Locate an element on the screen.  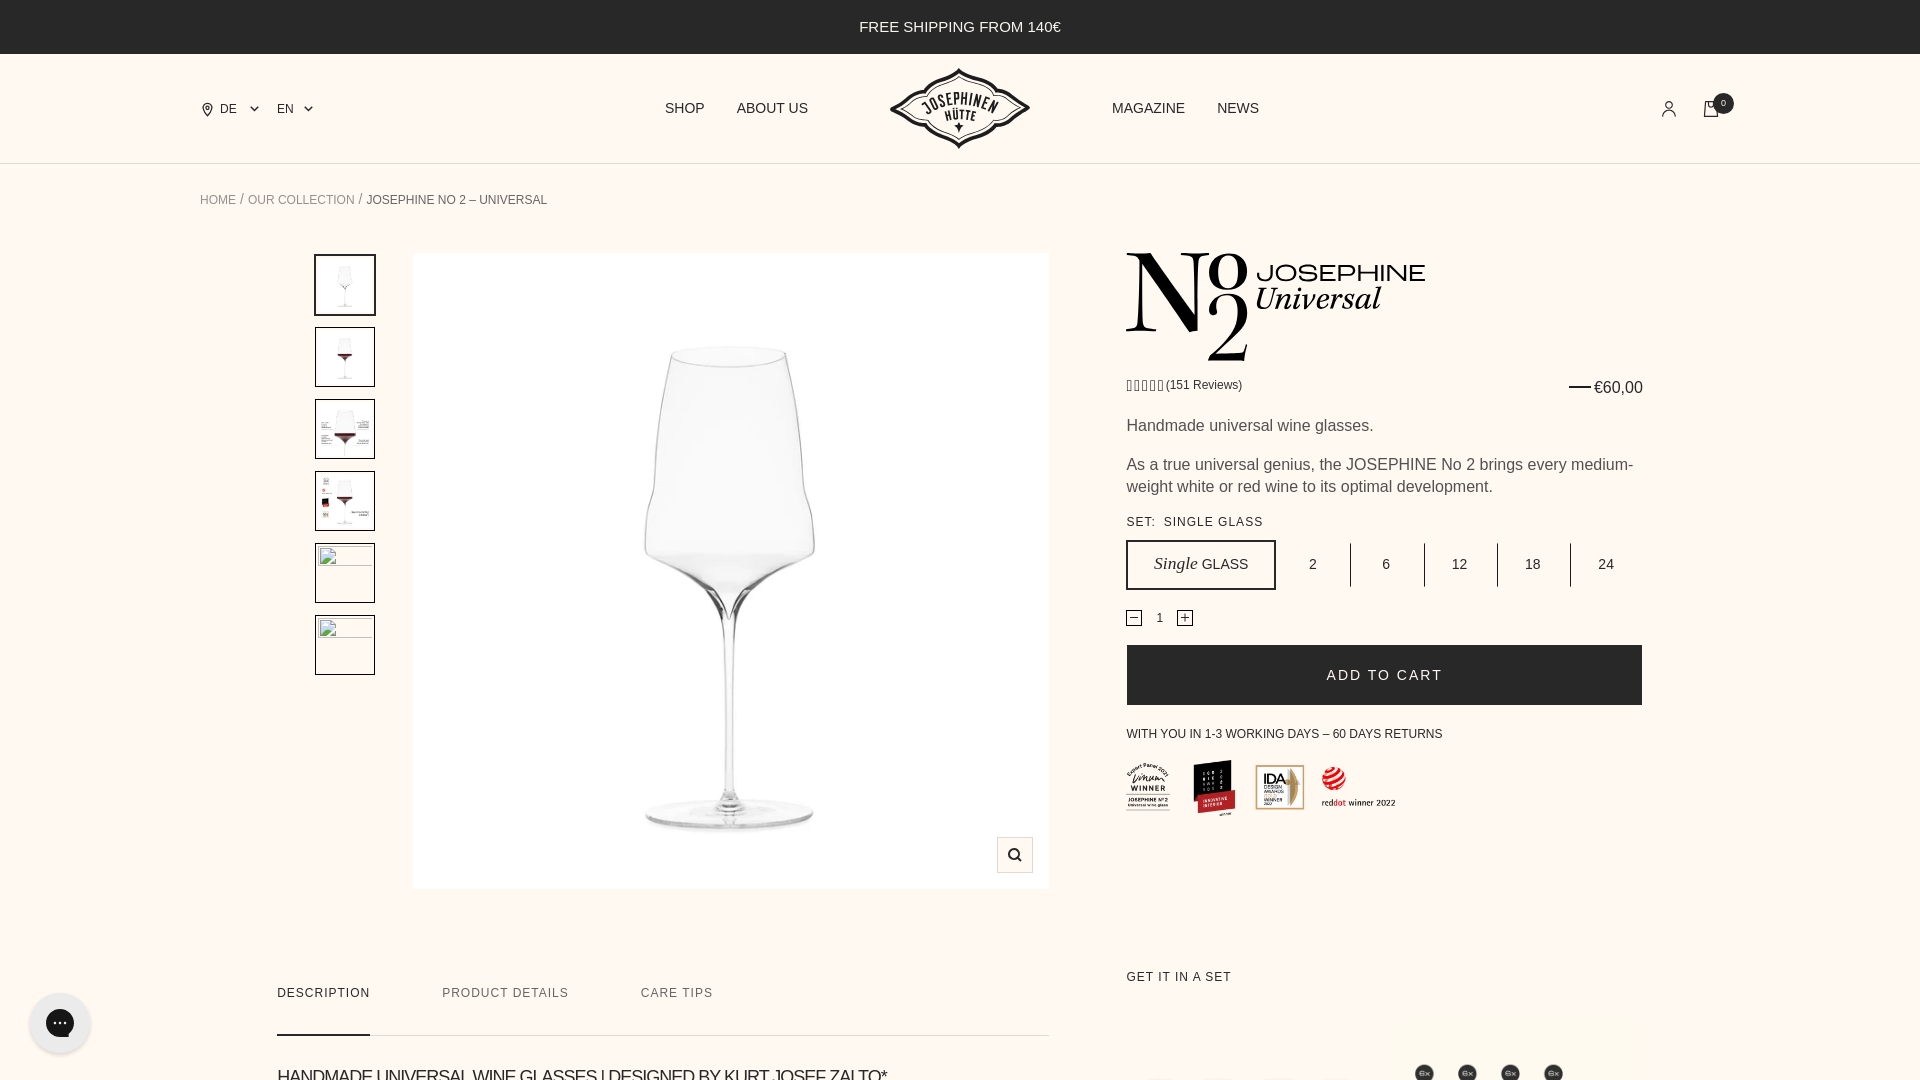
BE is located at coordinates (286, 216).